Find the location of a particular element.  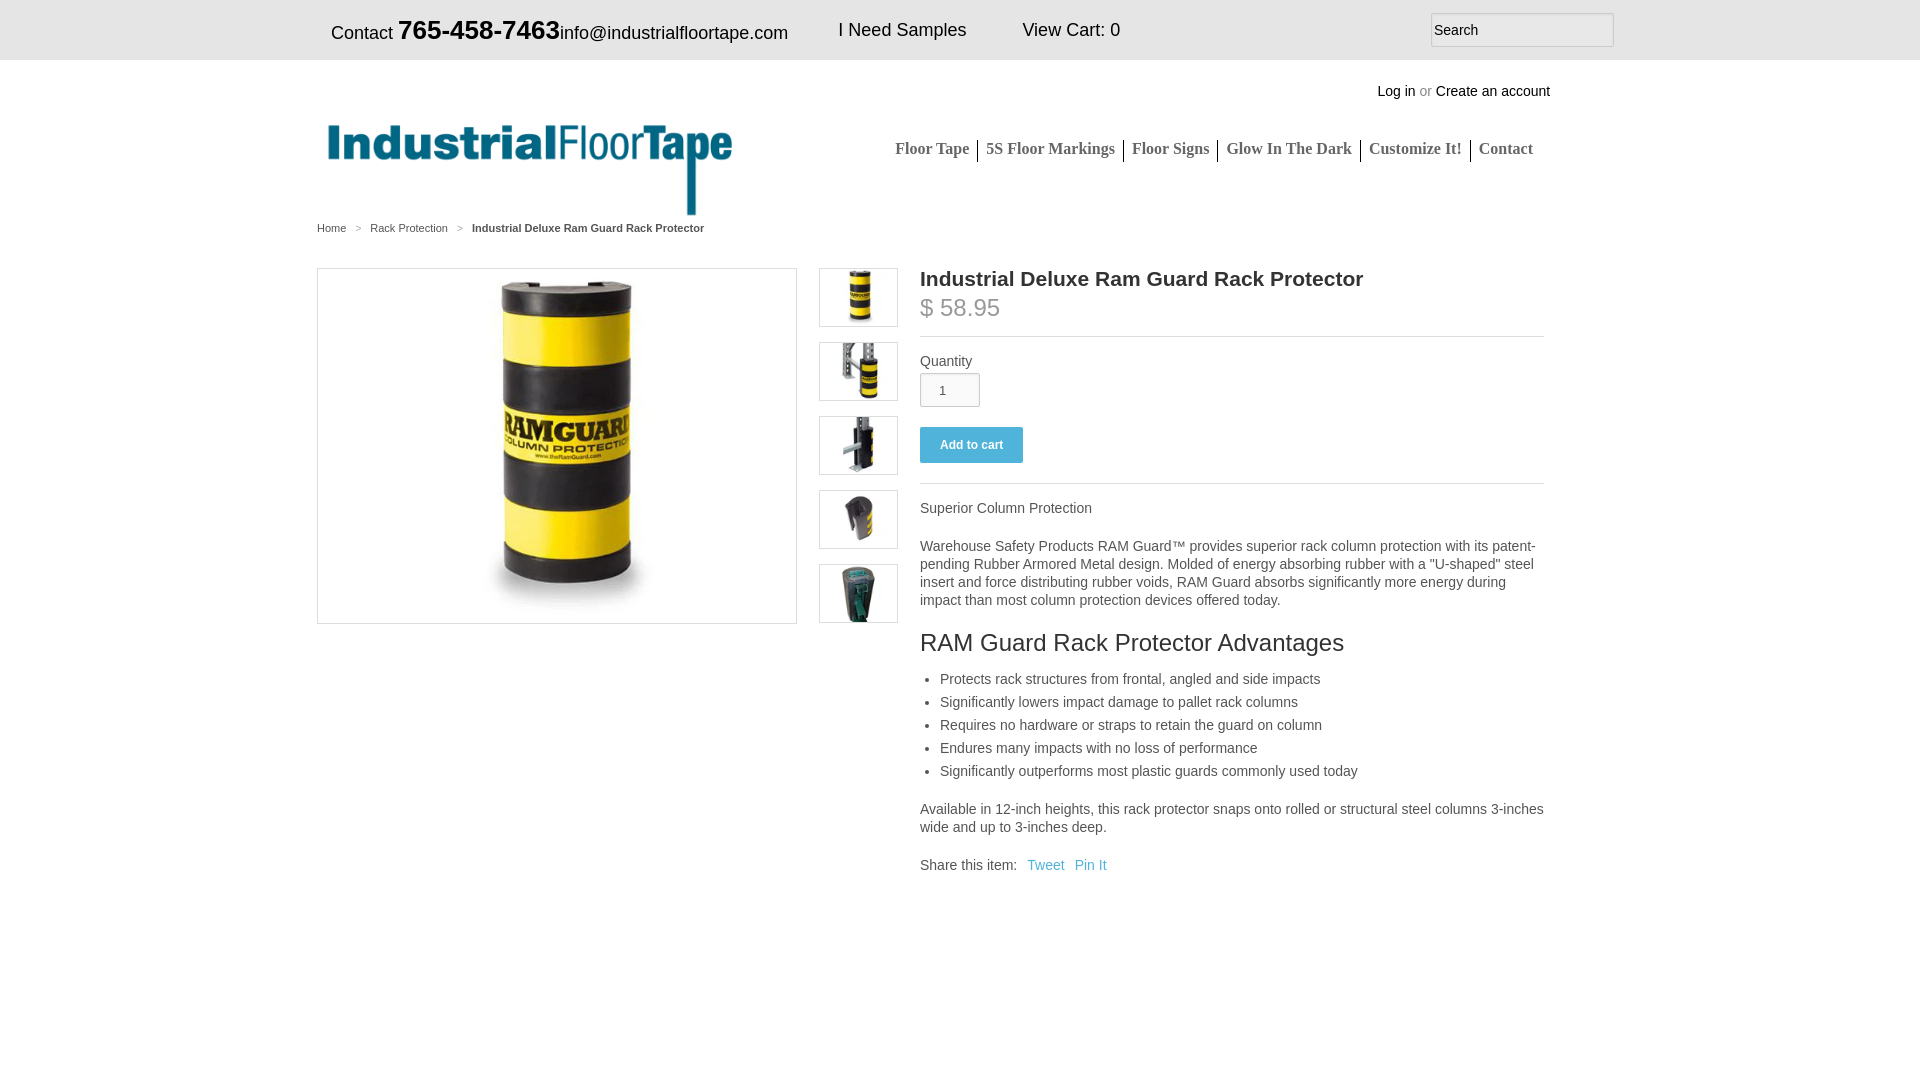

Home is located at coordinates (330, 228).